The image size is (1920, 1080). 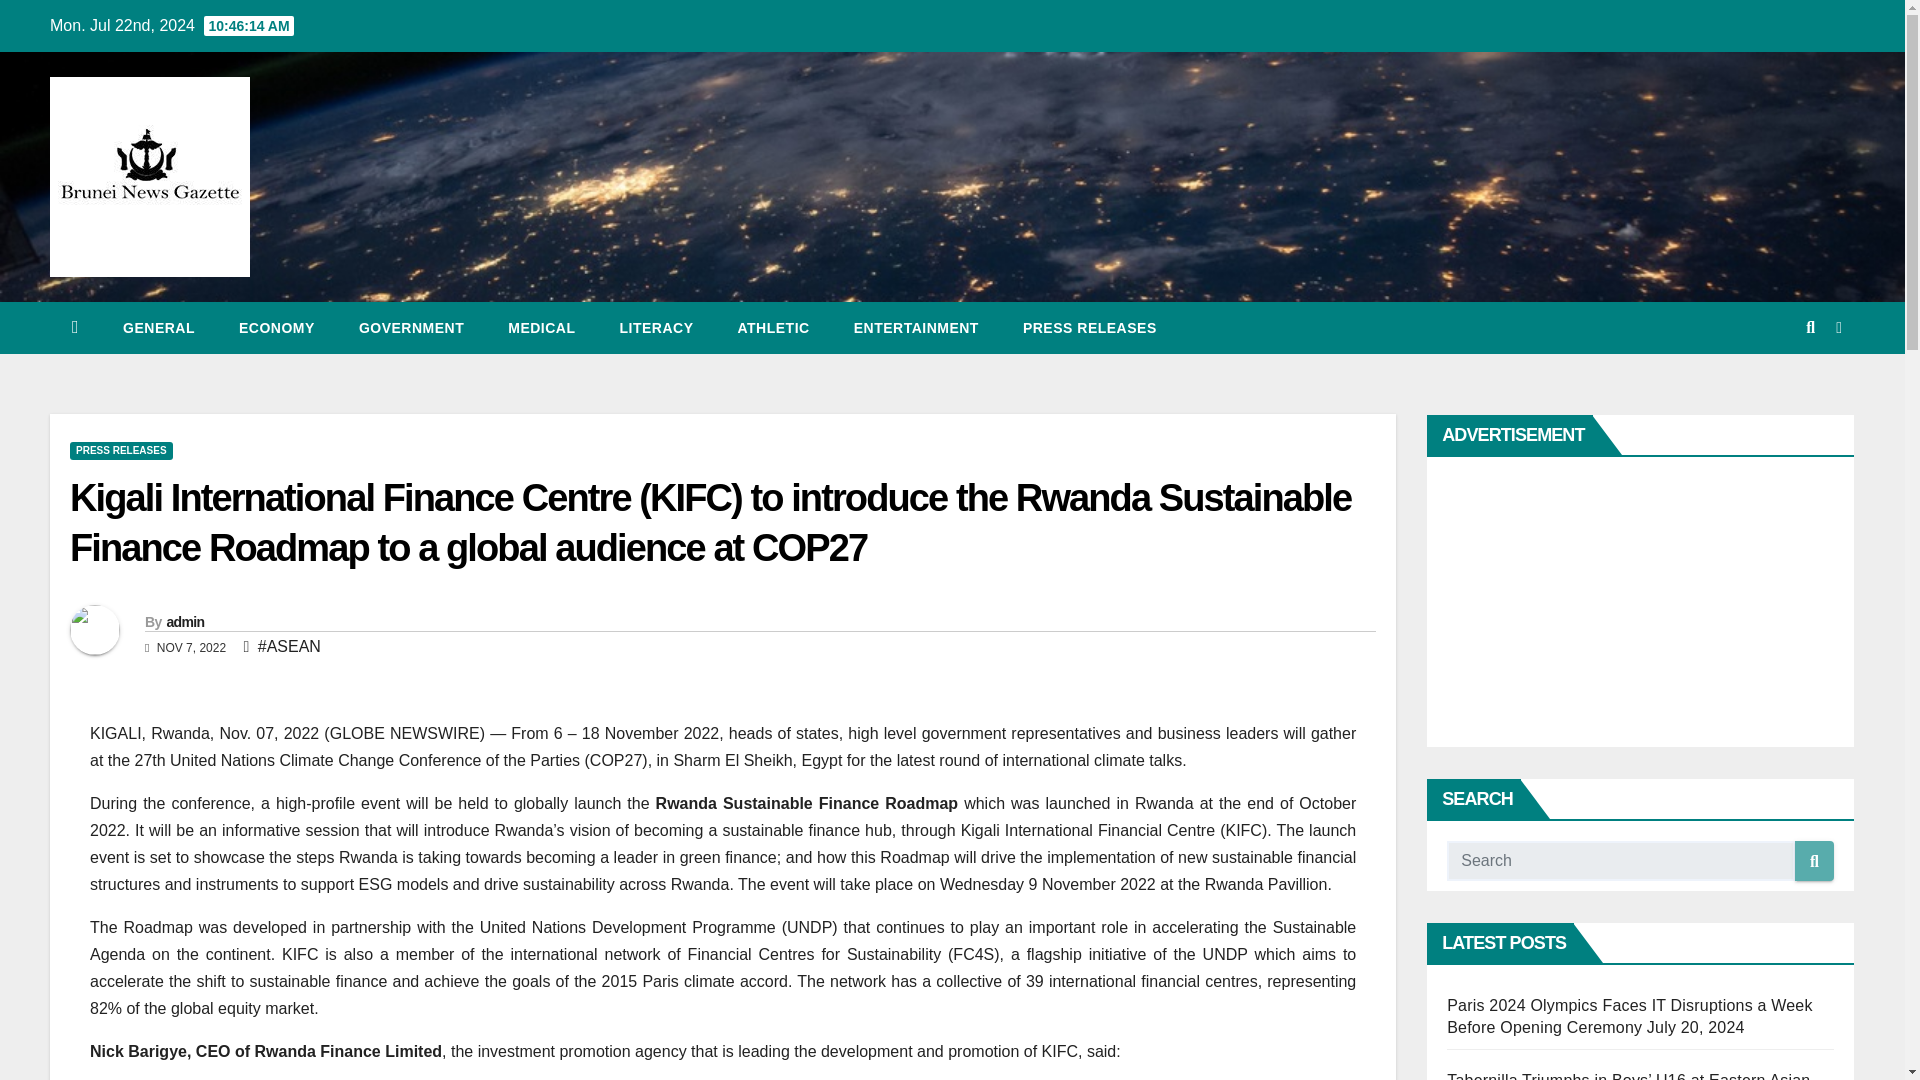 I want to click on Medical, so click(x=541, y=328).